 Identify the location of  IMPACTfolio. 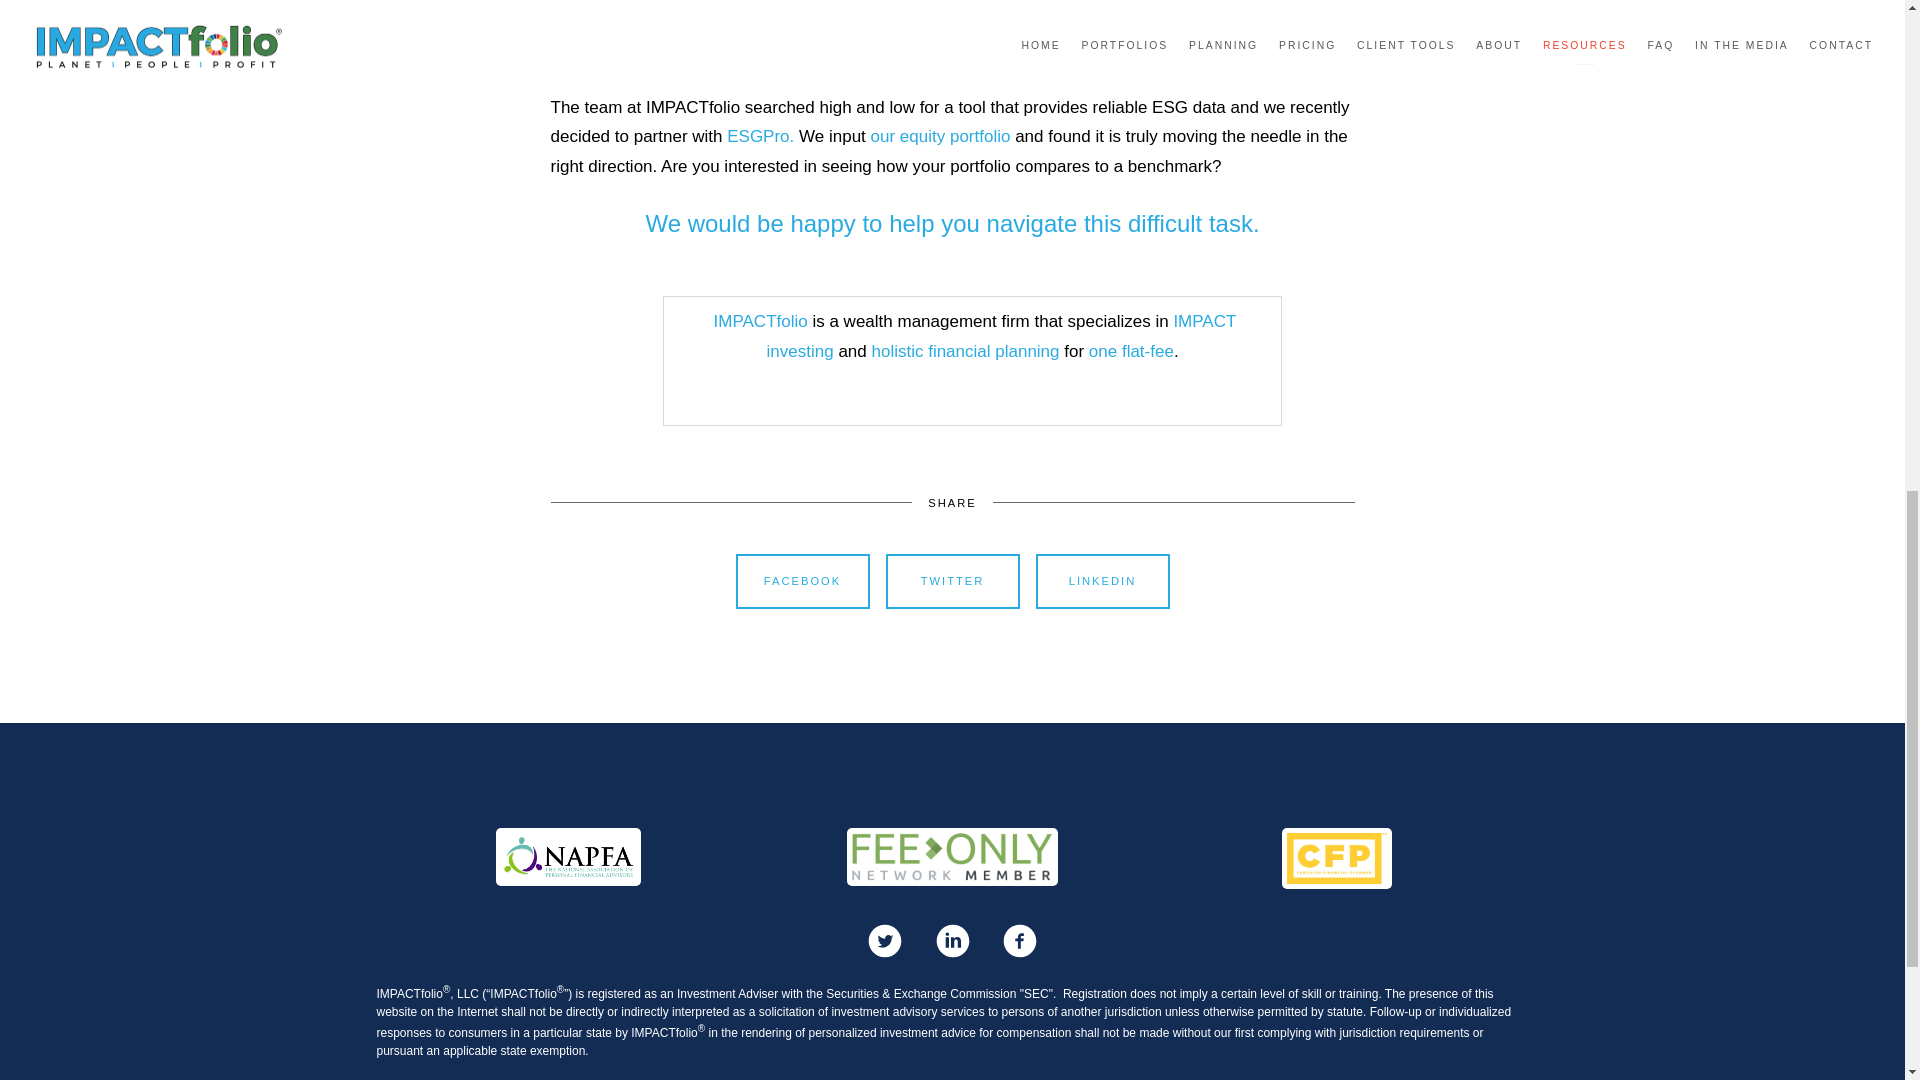
(758, 321).